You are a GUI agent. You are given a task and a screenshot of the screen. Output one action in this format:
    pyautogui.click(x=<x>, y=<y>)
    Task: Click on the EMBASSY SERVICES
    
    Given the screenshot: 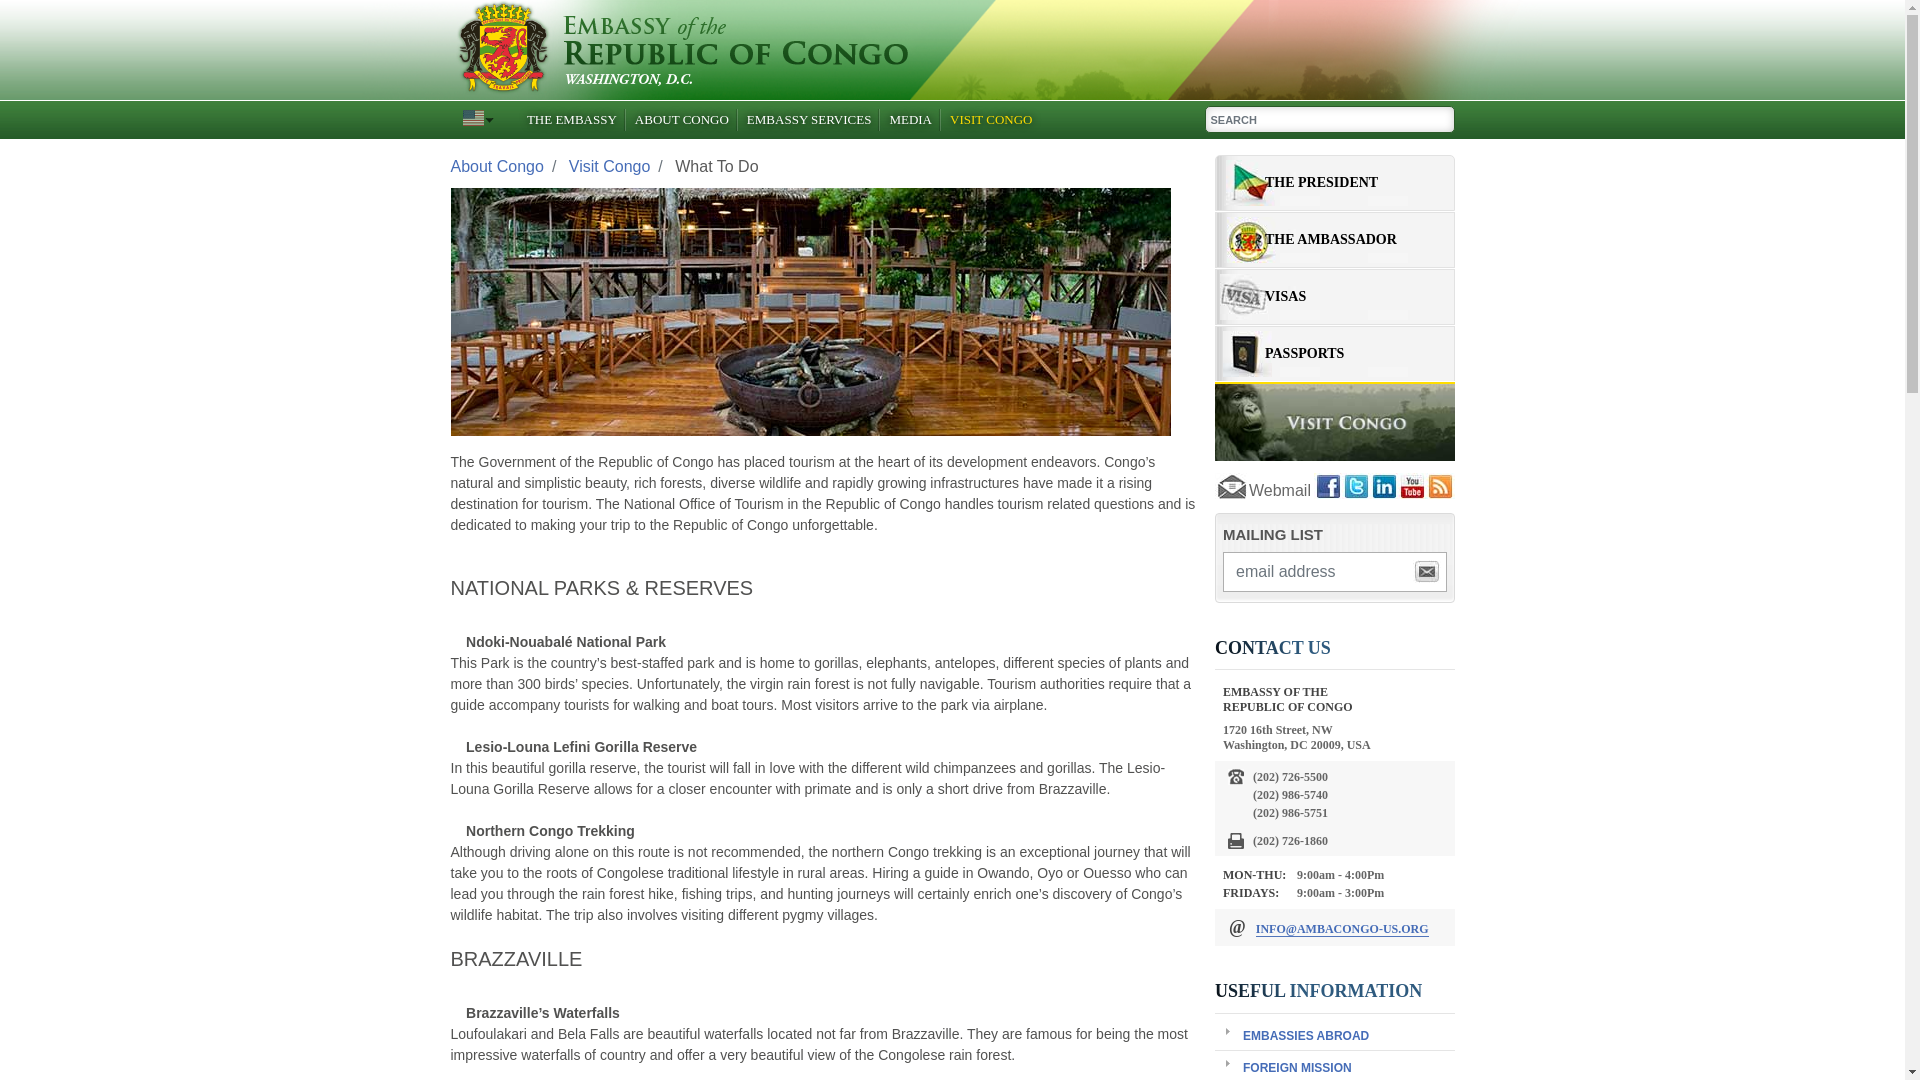 What is the action you would take?
    pyautogui.click(x=809, y=120)
    